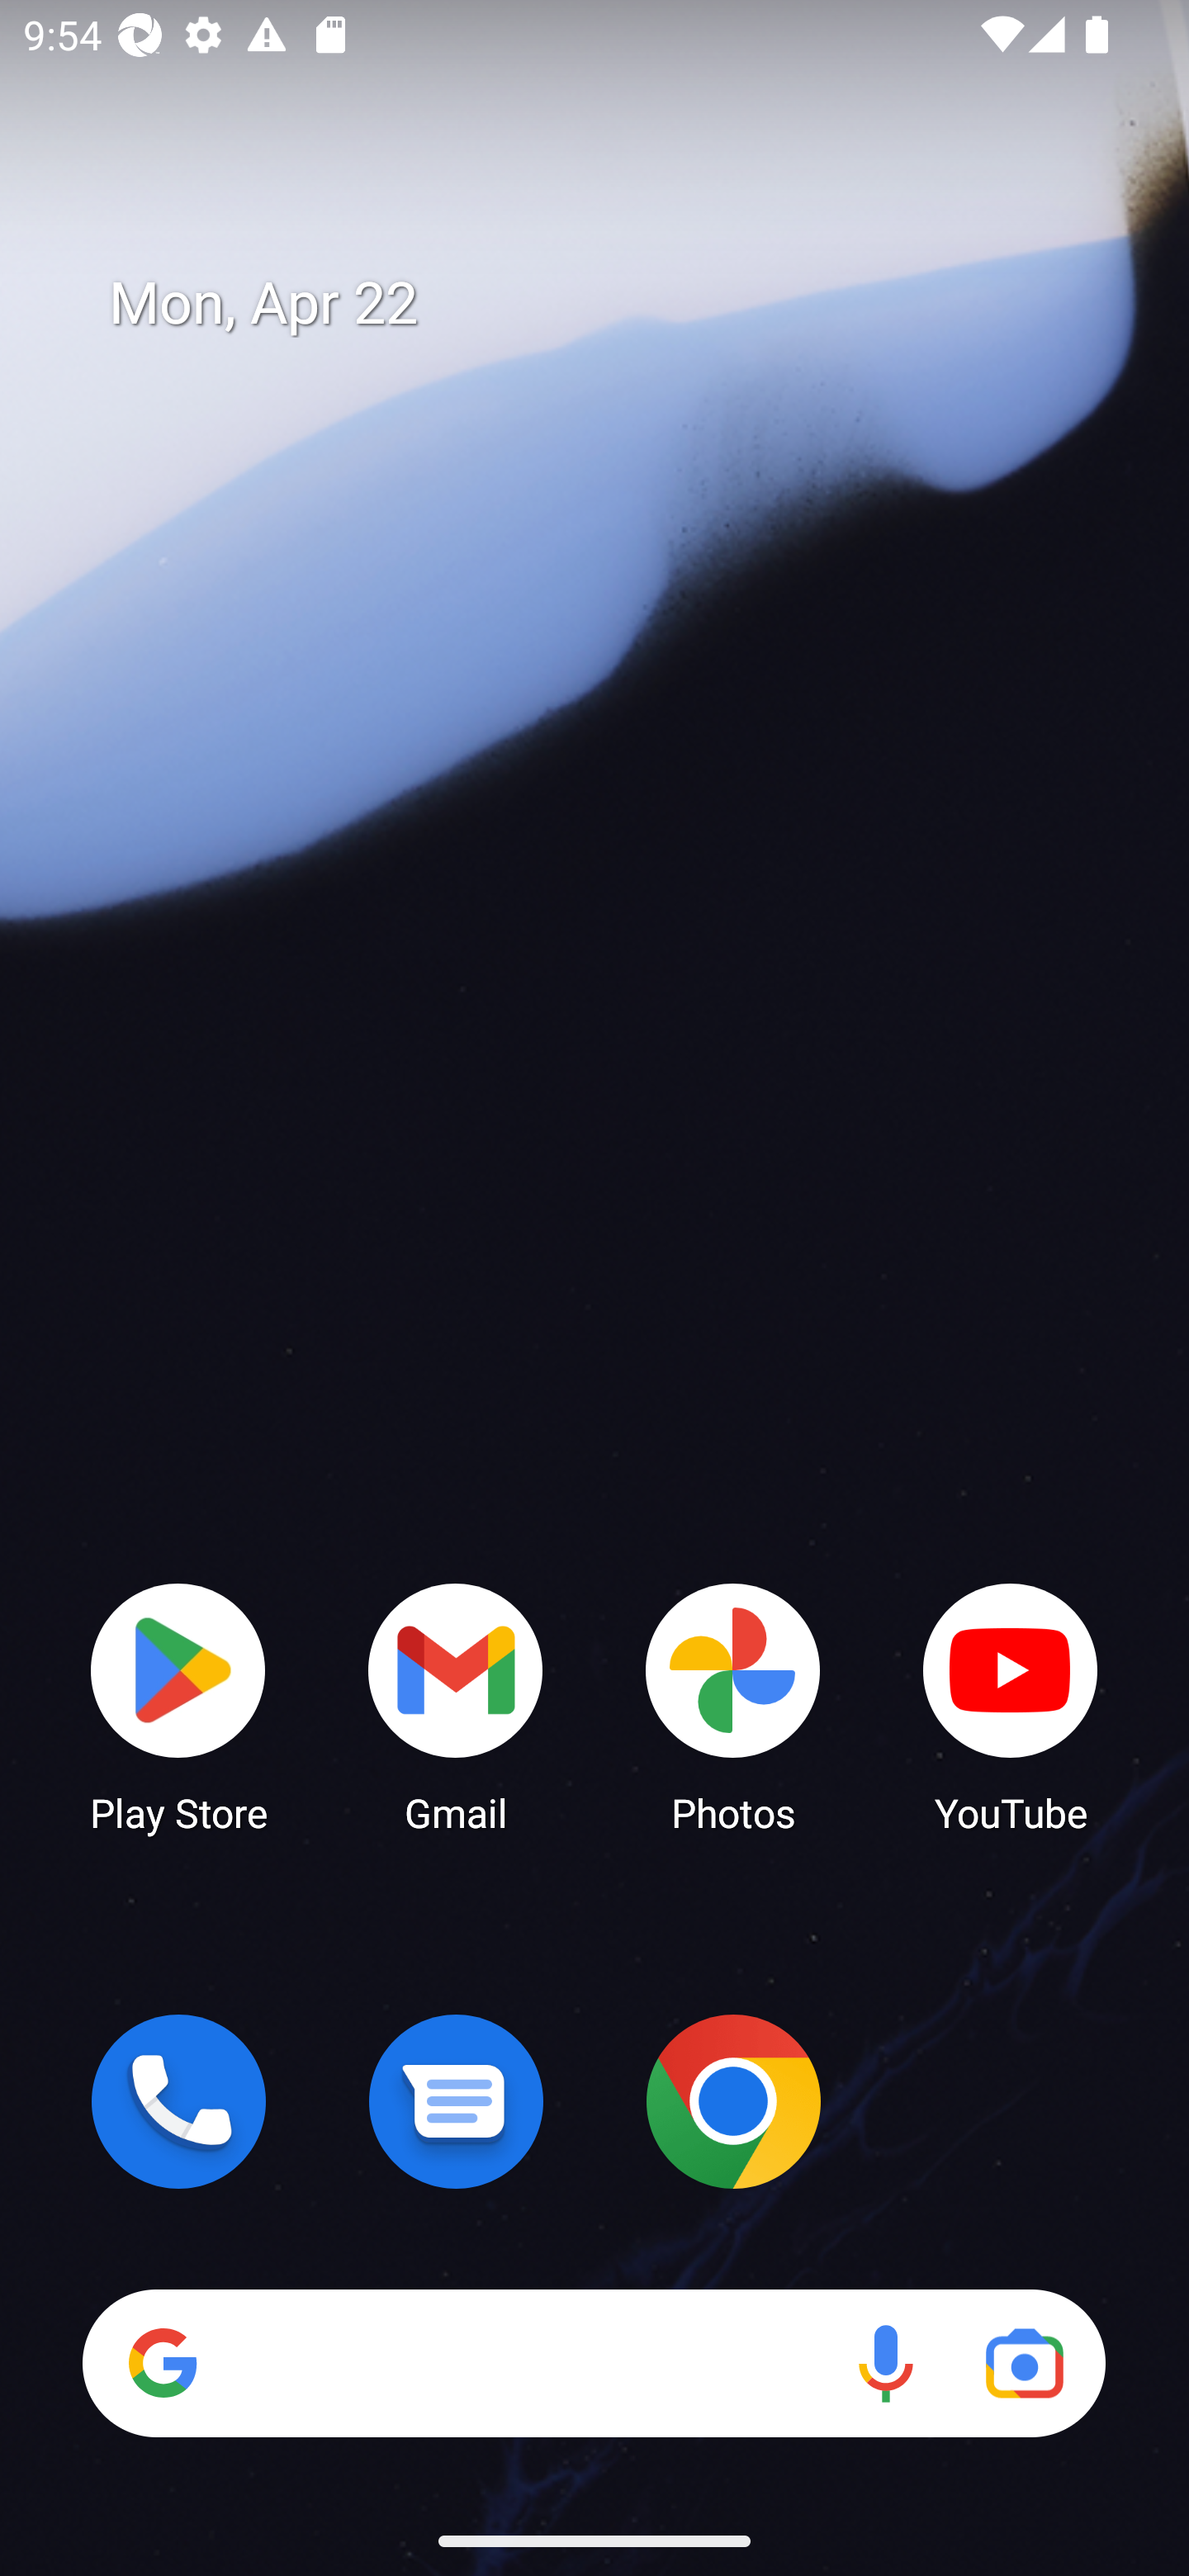 Image resolution: width=1189 pixels, height=2576 pixels. What do you see at coordinates (1024, 2363) in the screenshot?
I see `Google Lens` at bounding box center [1024, 2363].